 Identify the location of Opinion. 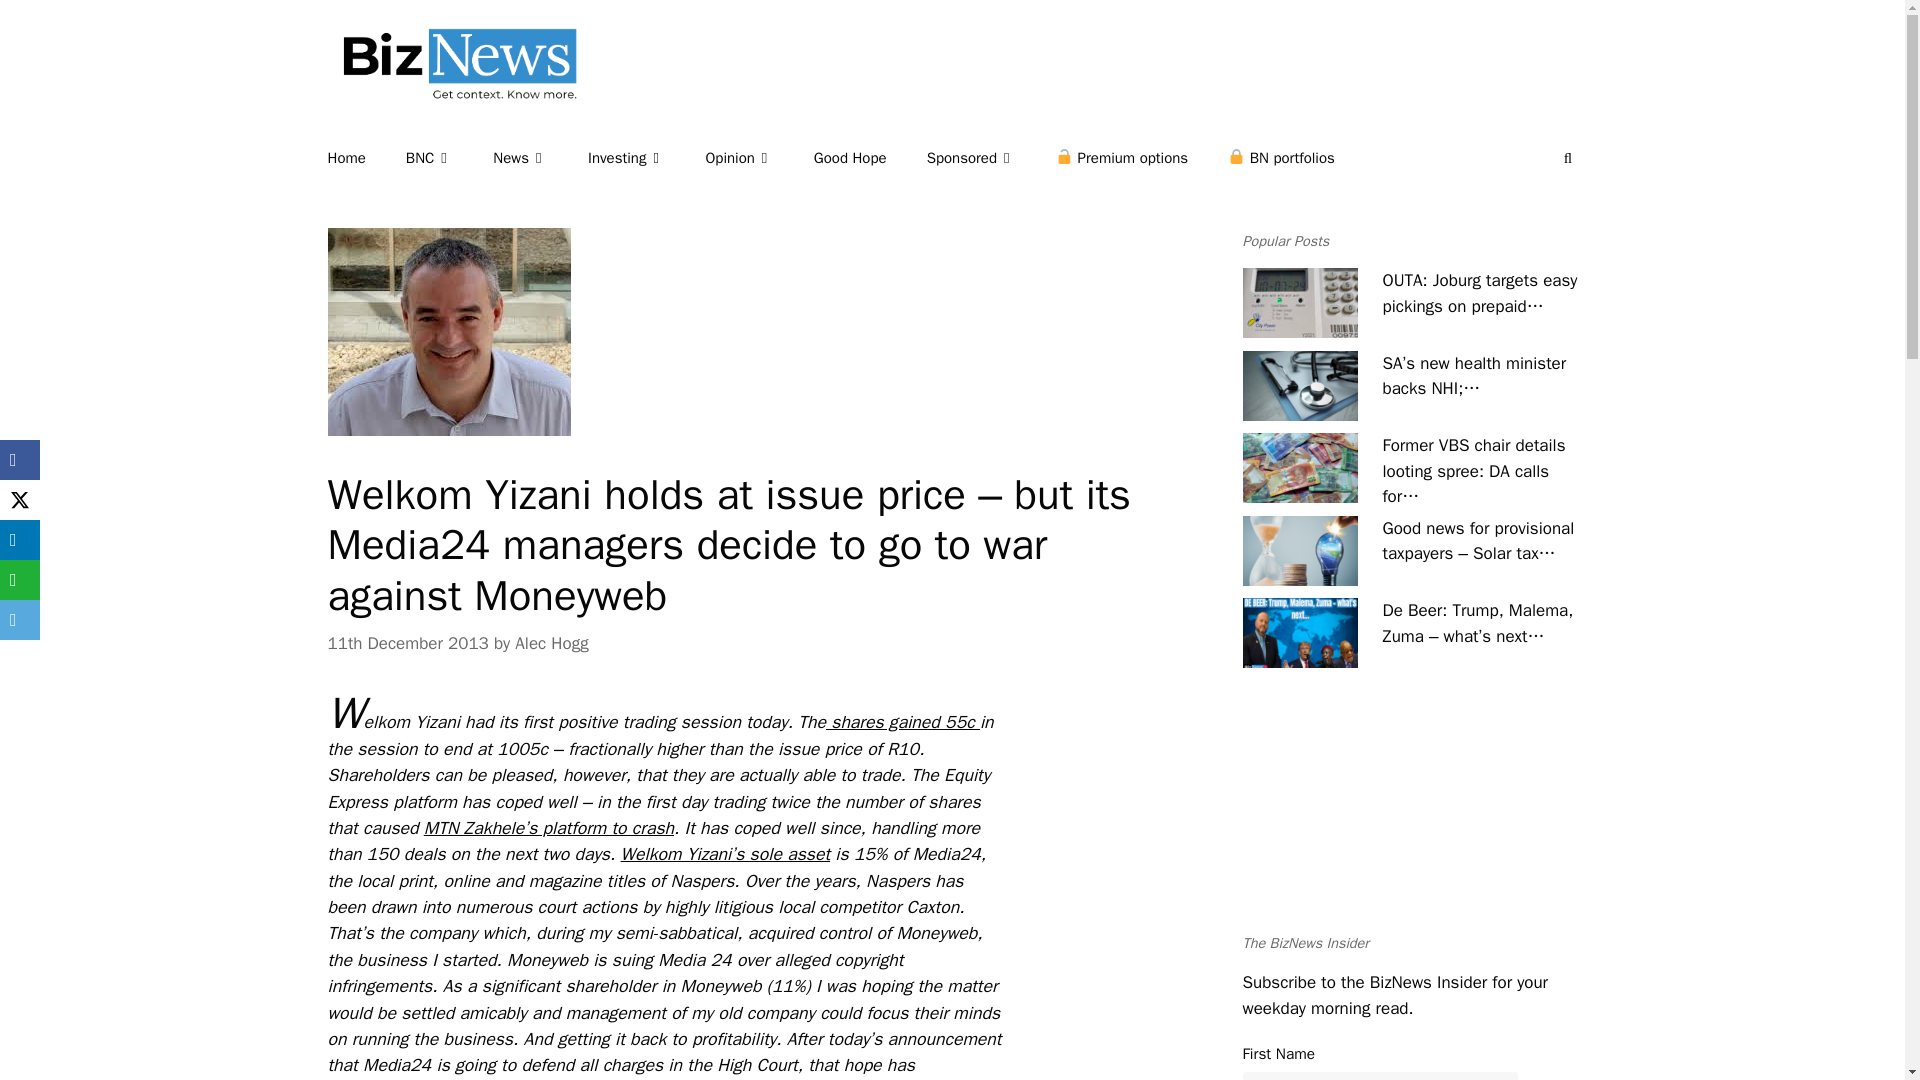
(758, 158).